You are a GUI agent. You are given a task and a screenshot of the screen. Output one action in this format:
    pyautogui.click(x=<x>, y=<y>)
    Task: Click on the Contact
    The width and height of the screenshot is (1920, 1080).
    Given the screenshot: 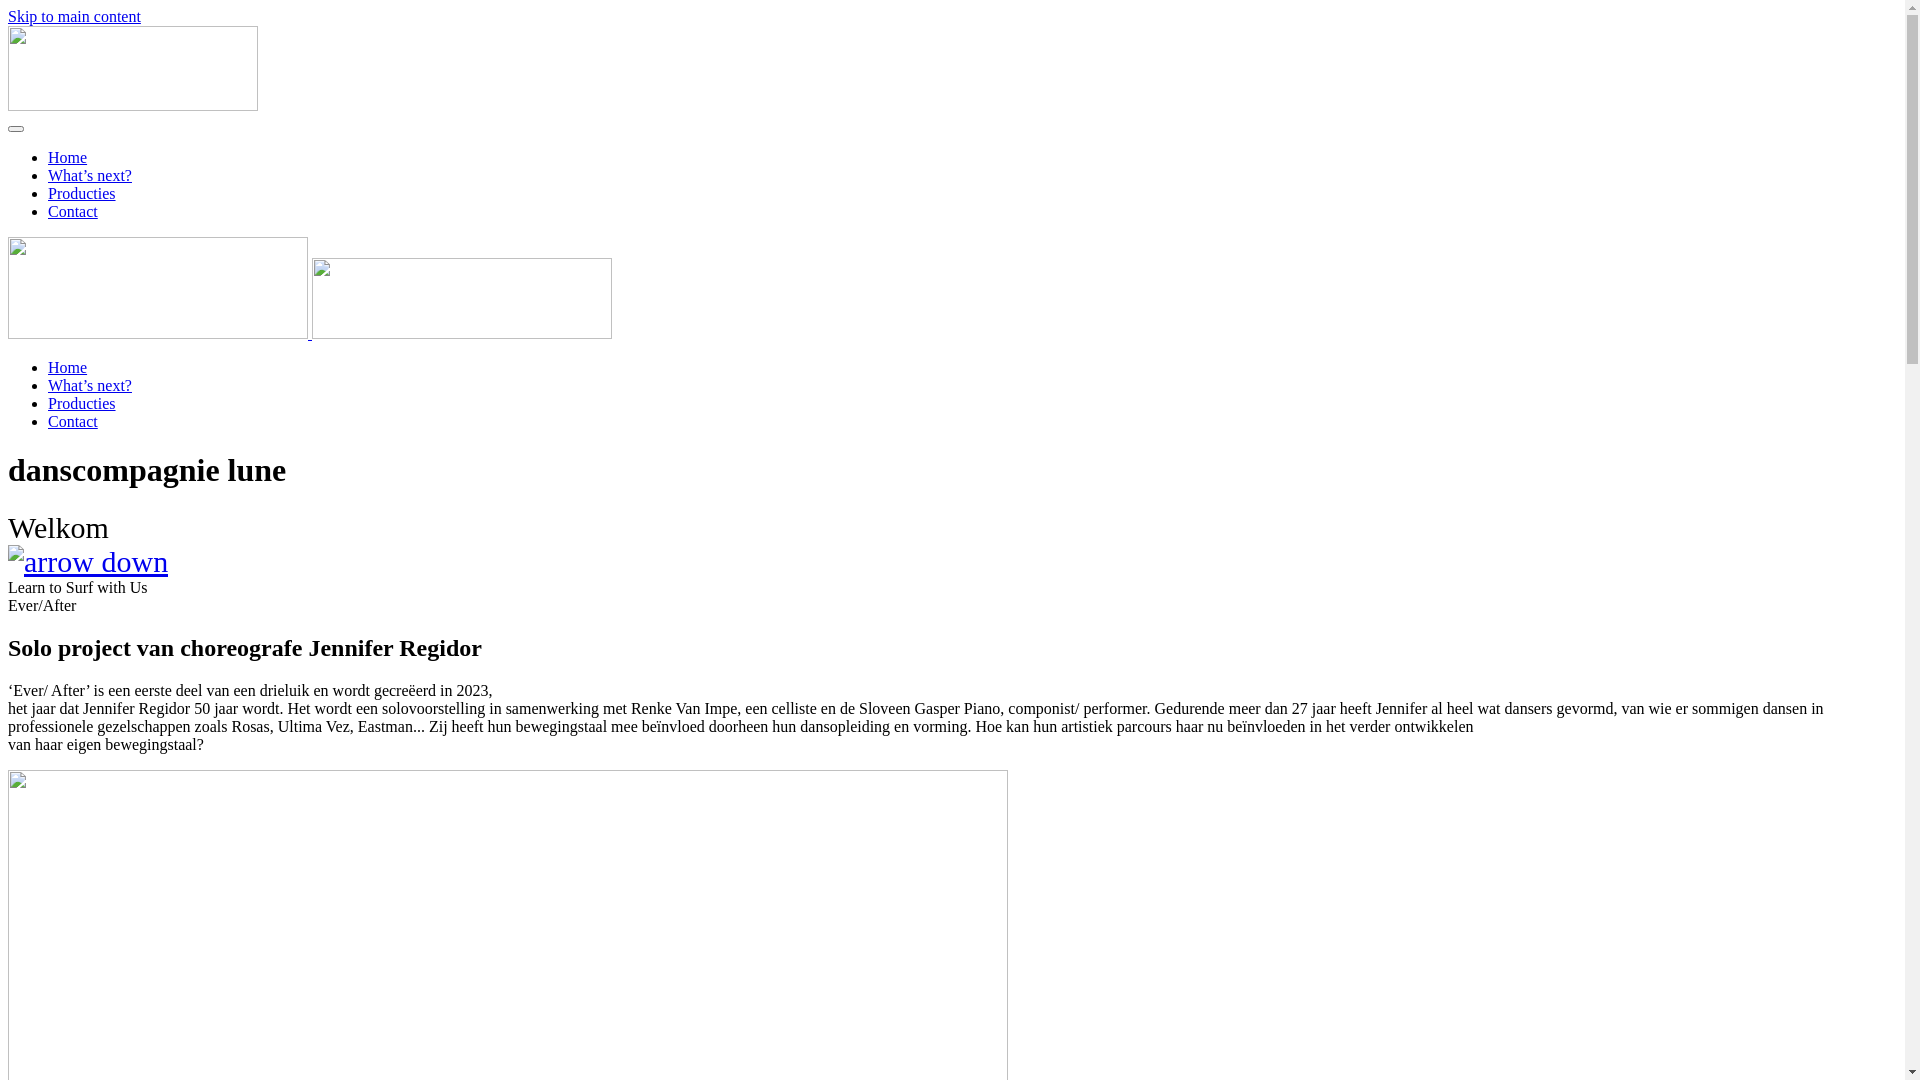 What is the action you would take?
    pyautogui.click(x=73, y=422)
    